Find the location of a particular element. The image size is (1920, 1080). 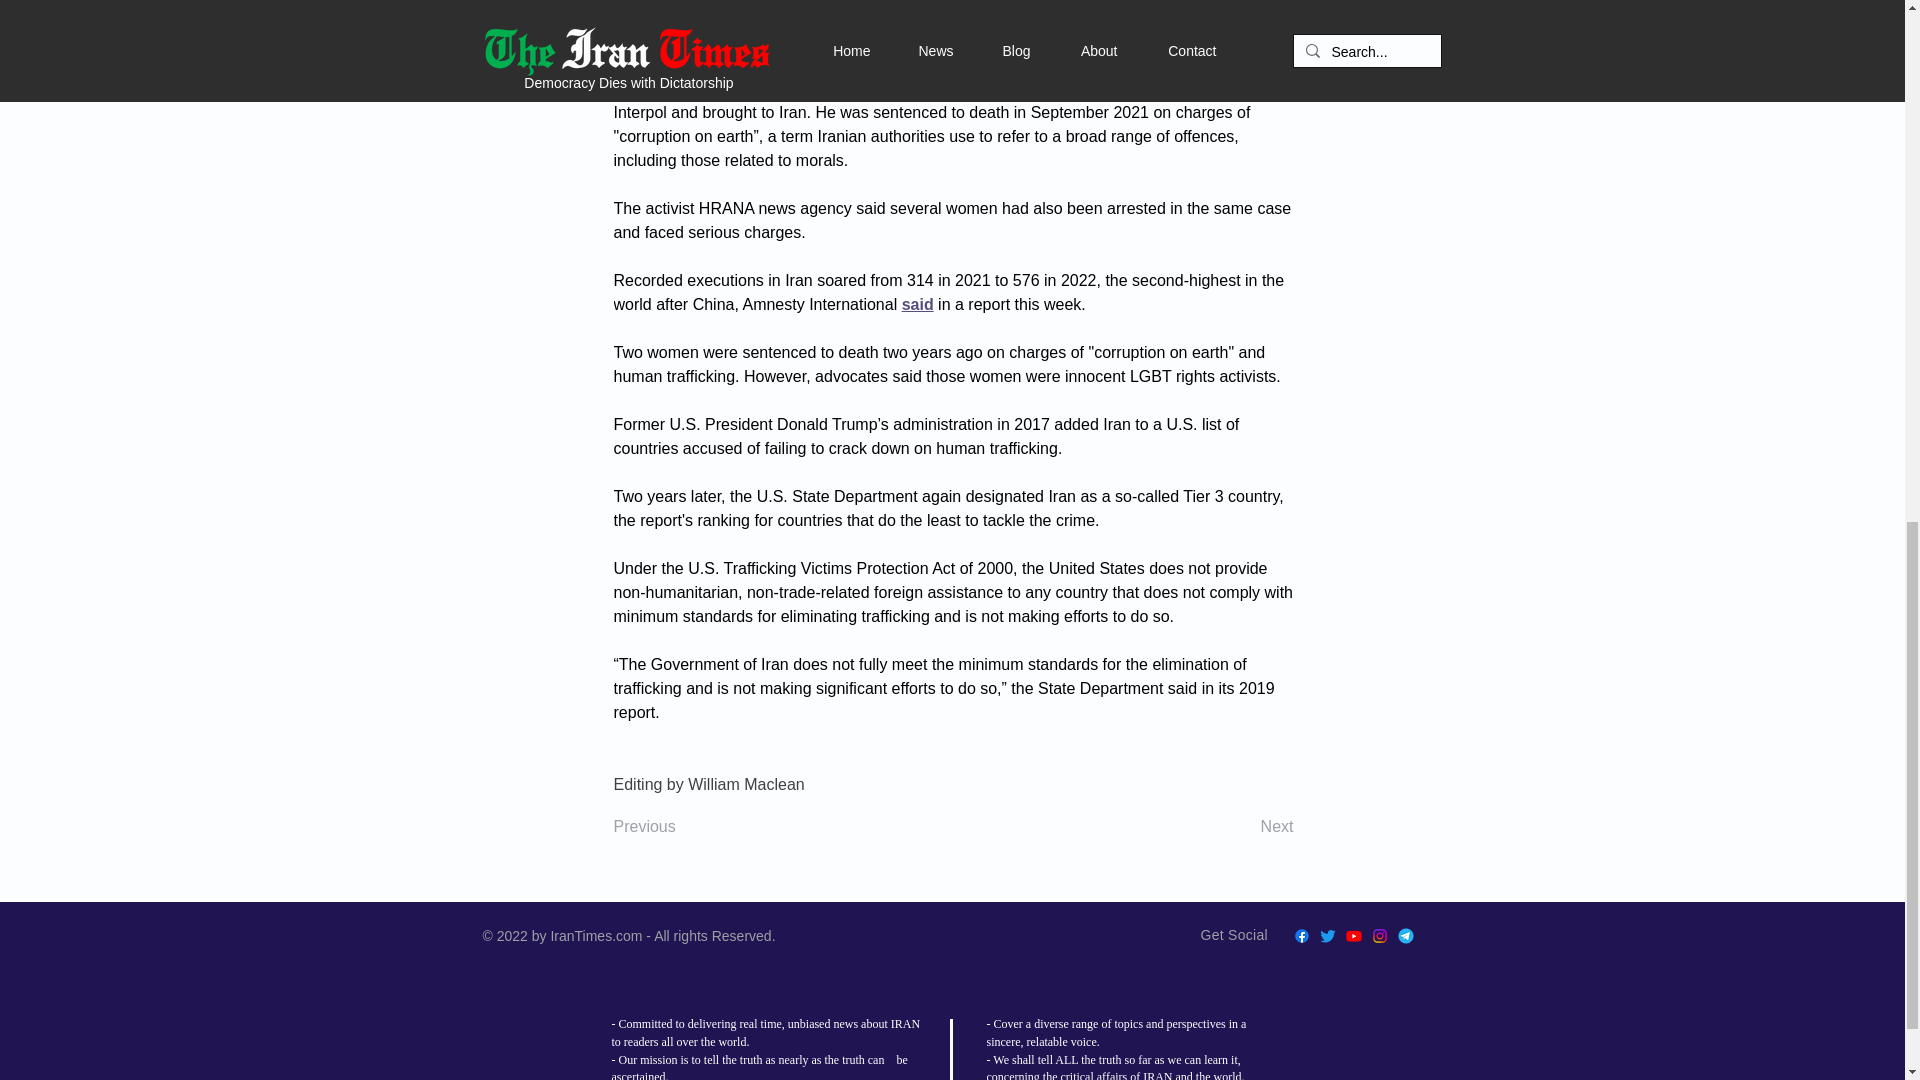

said is located at coordinates (918, 304).